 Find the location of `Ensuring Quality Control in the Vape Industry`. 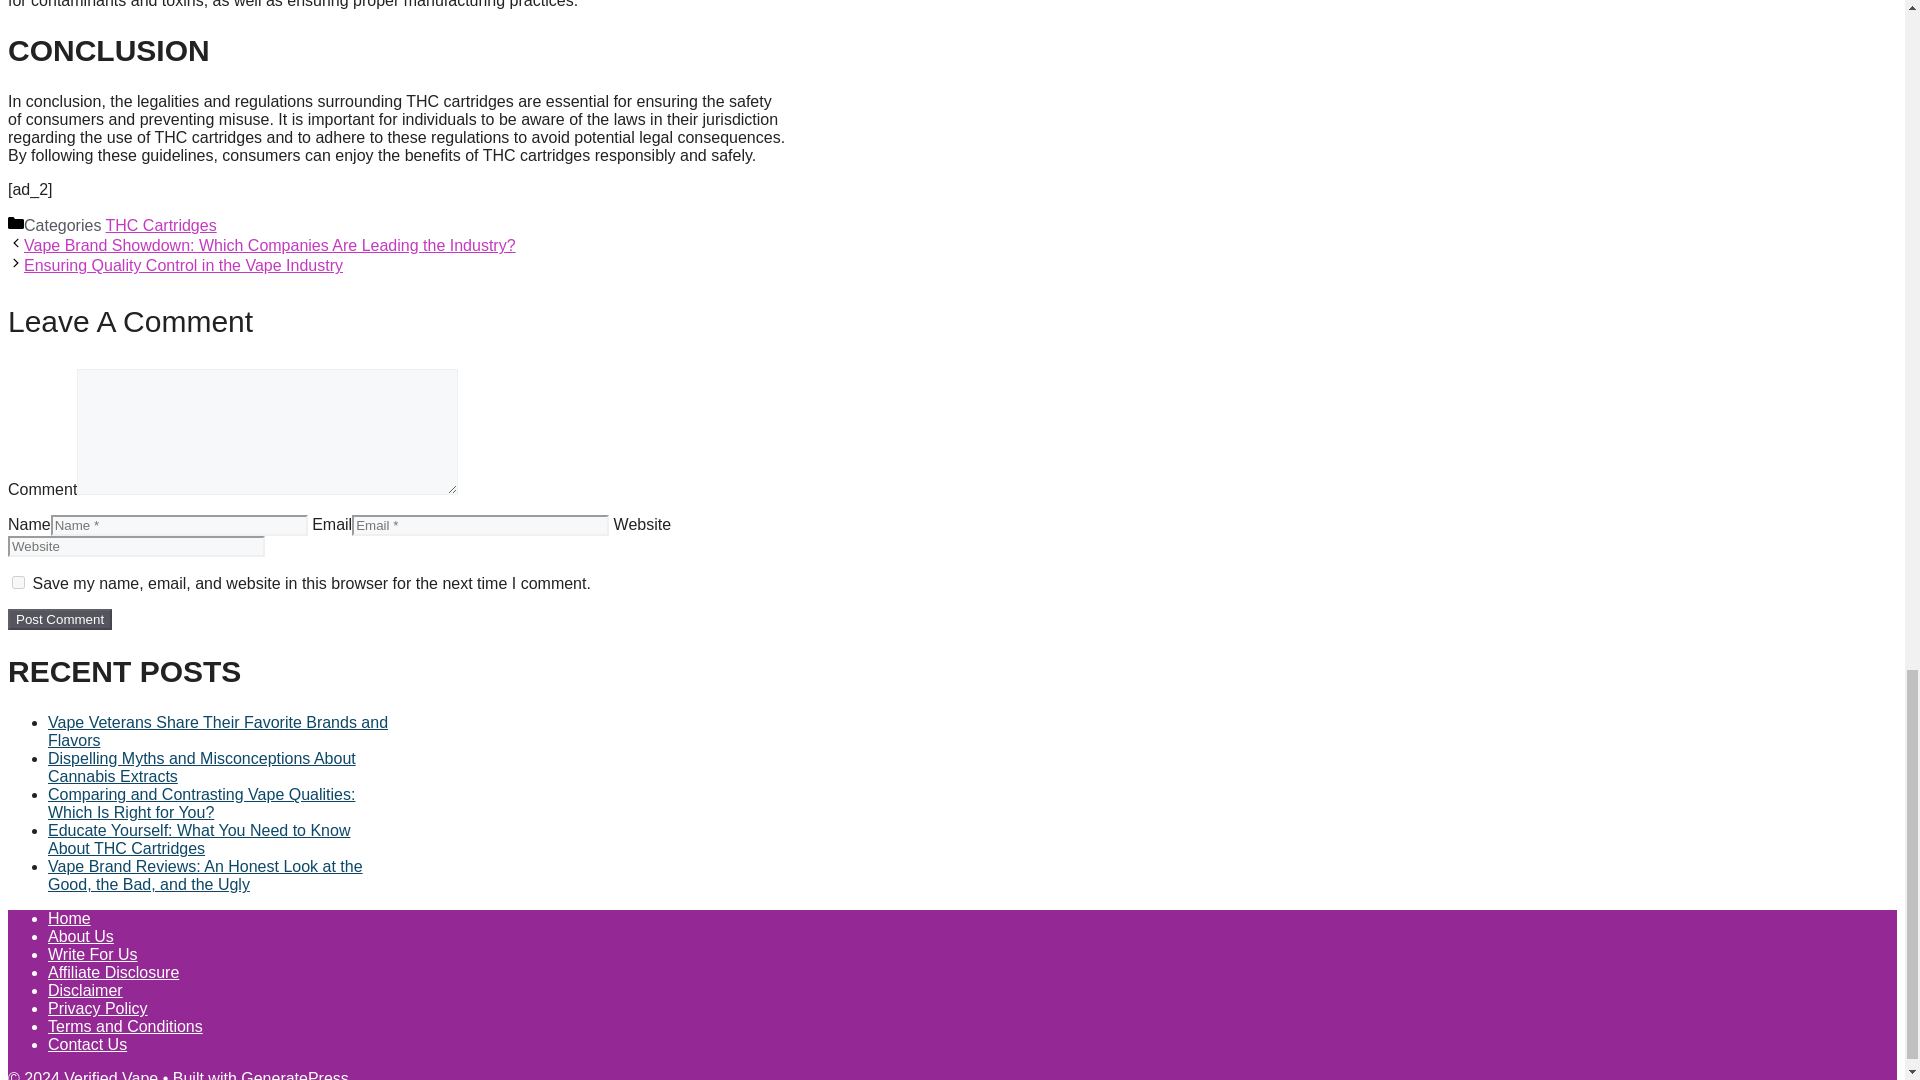

Ensuring Quality Control in the Vape Industry is located at coordinates (183, 266).